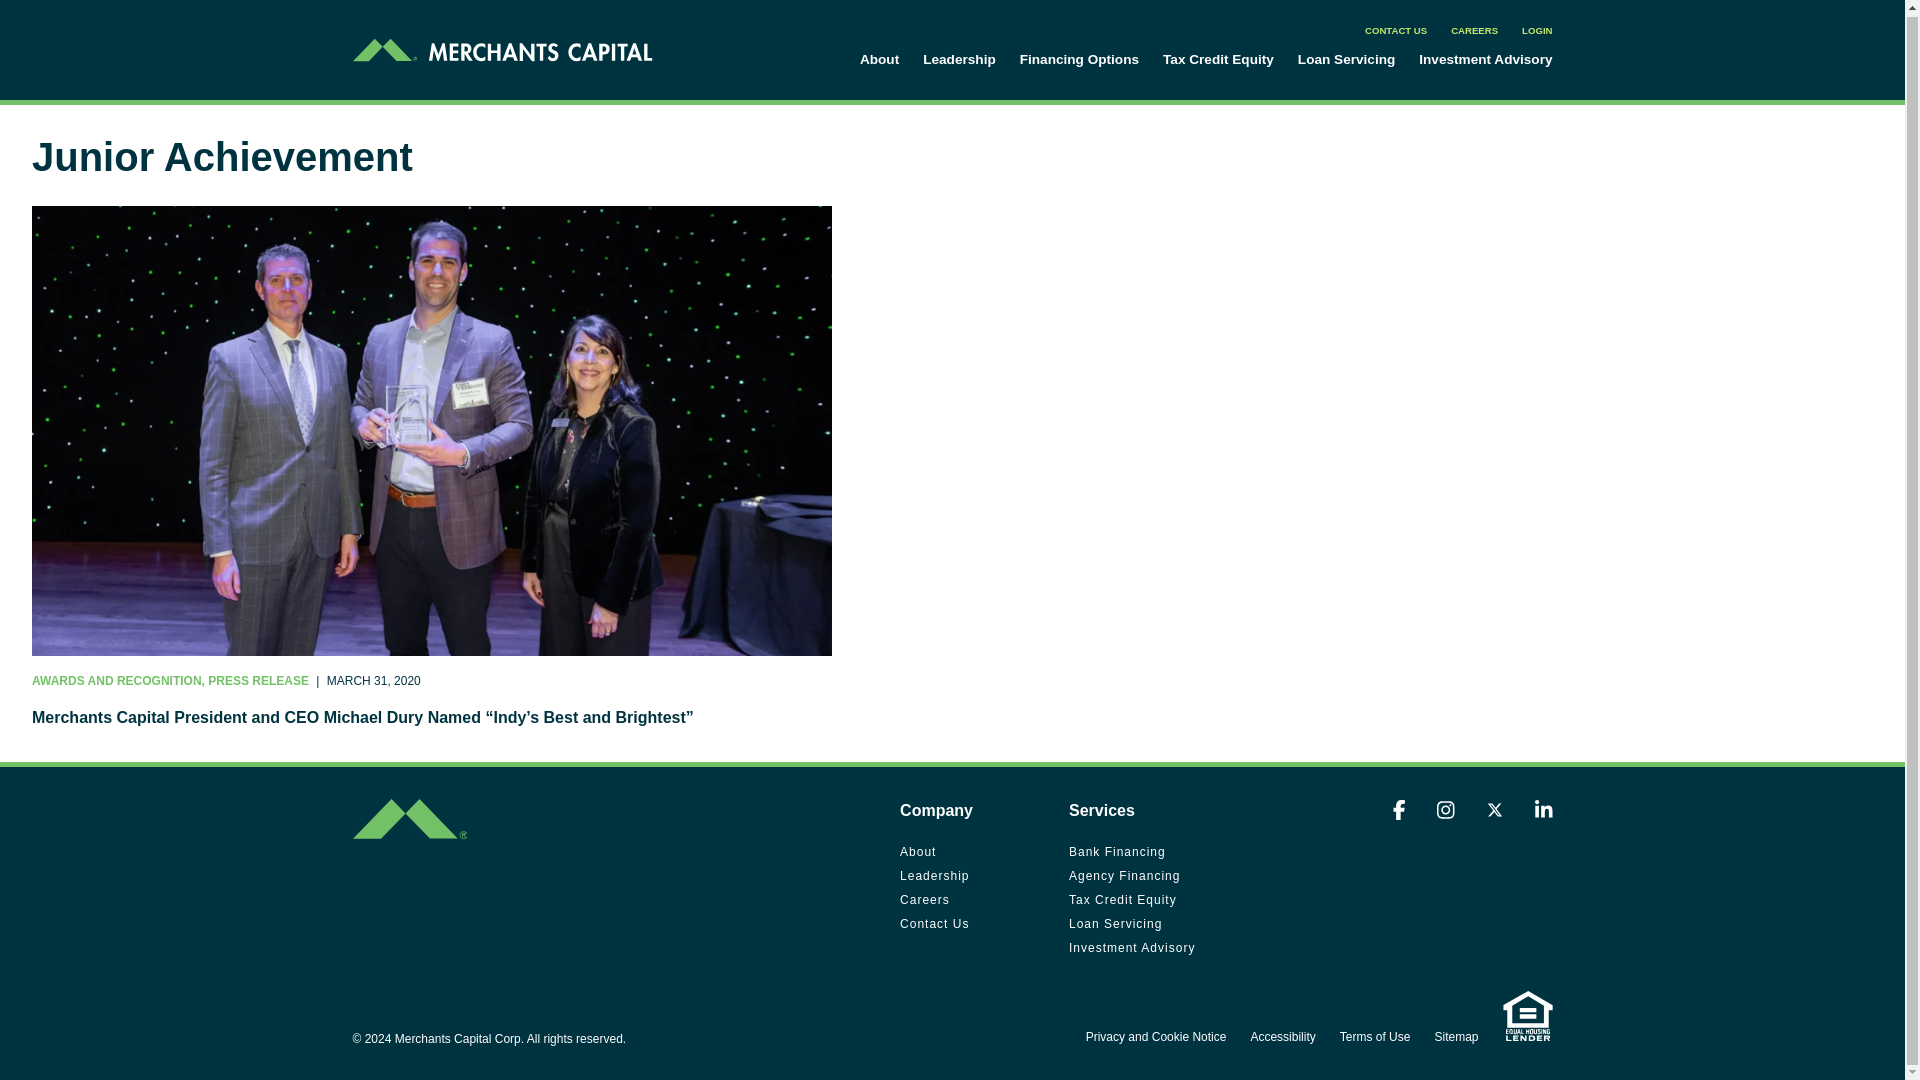  I want to click on Investment Advisory, so click(1484, 58).